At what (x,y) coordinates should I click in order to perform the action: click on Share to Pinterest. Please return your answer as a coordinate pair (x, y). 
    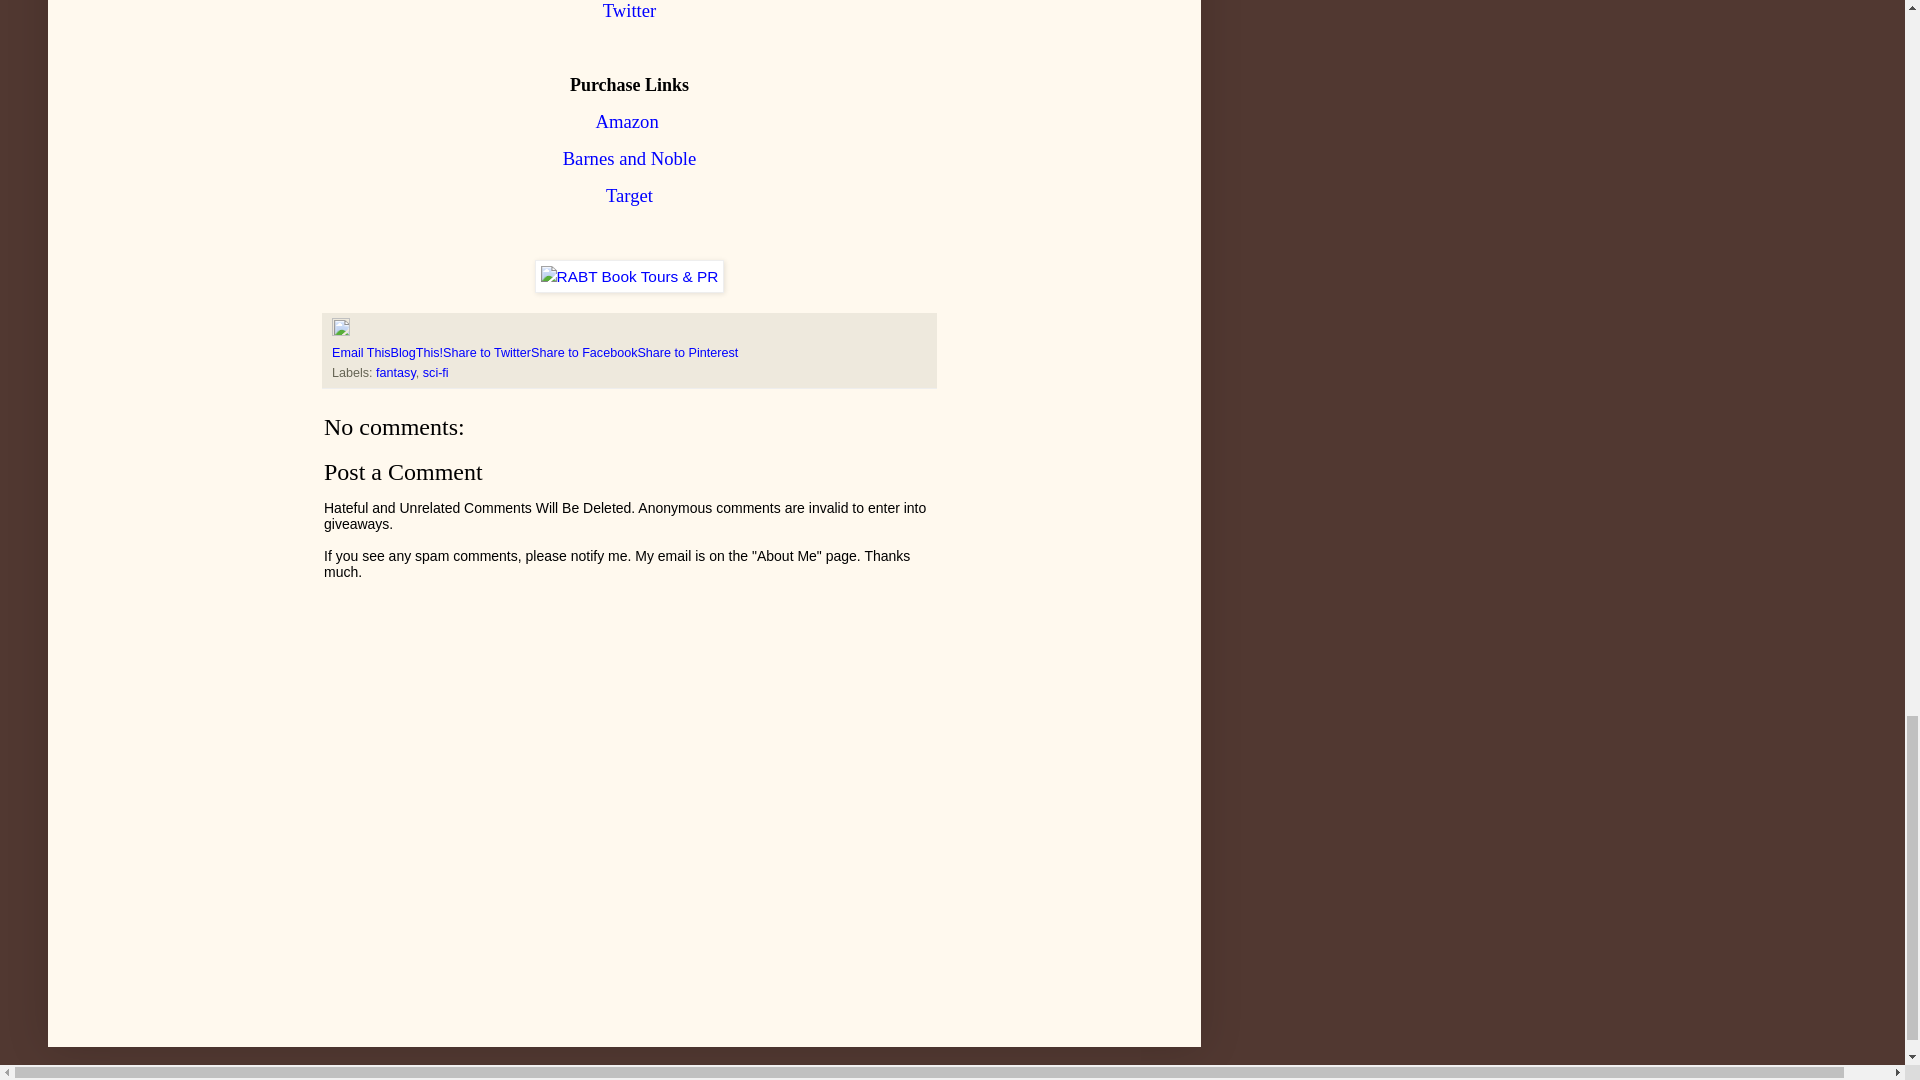
    Looking at the image, I should click on (687, 352).